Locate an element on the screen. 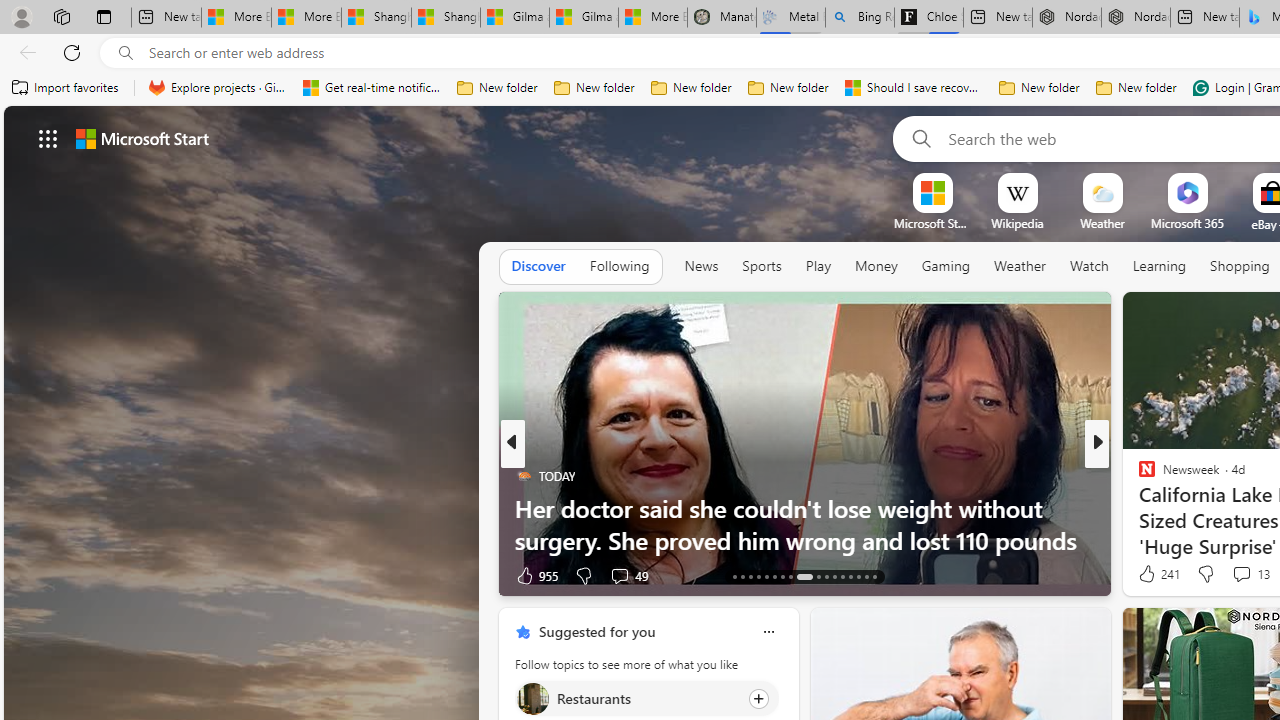  New folder is located at coordinates (1136, 88).